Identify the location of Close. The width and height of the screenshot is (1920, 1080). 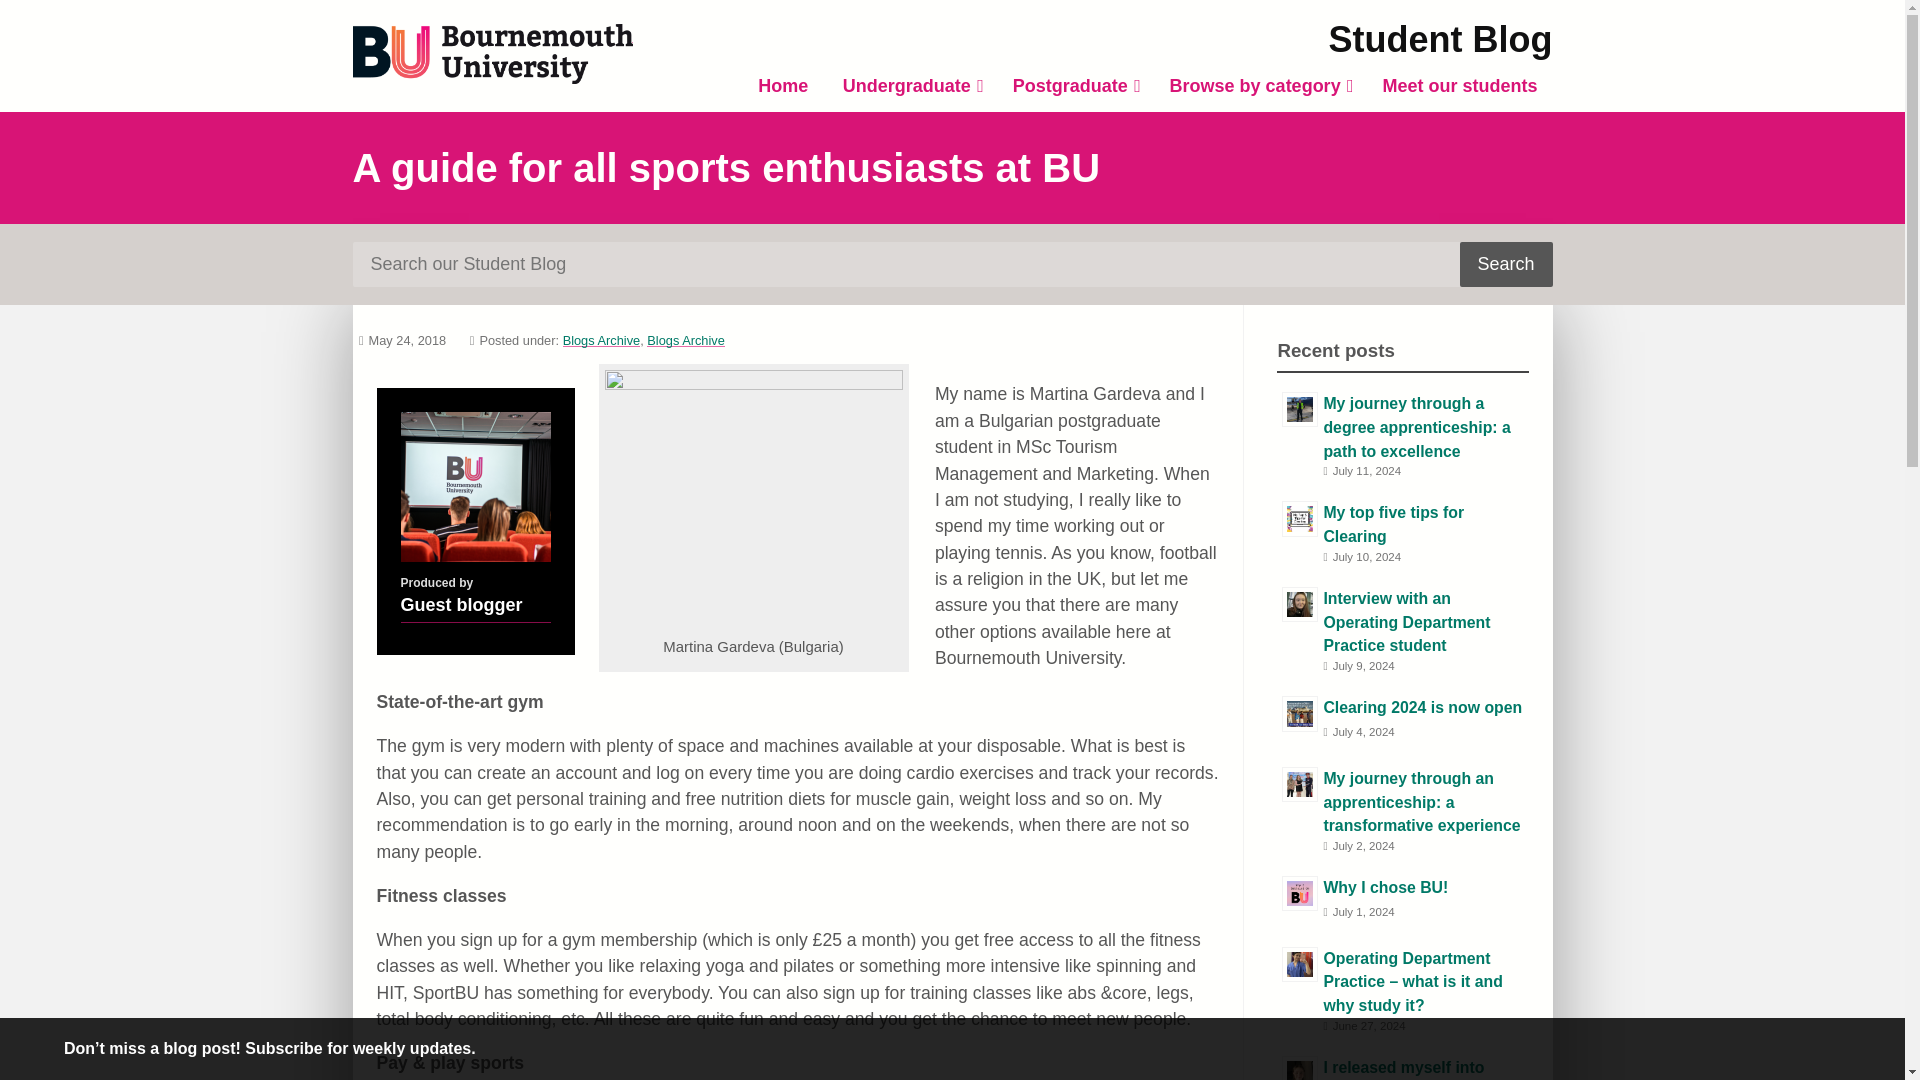
(1870, 1048).